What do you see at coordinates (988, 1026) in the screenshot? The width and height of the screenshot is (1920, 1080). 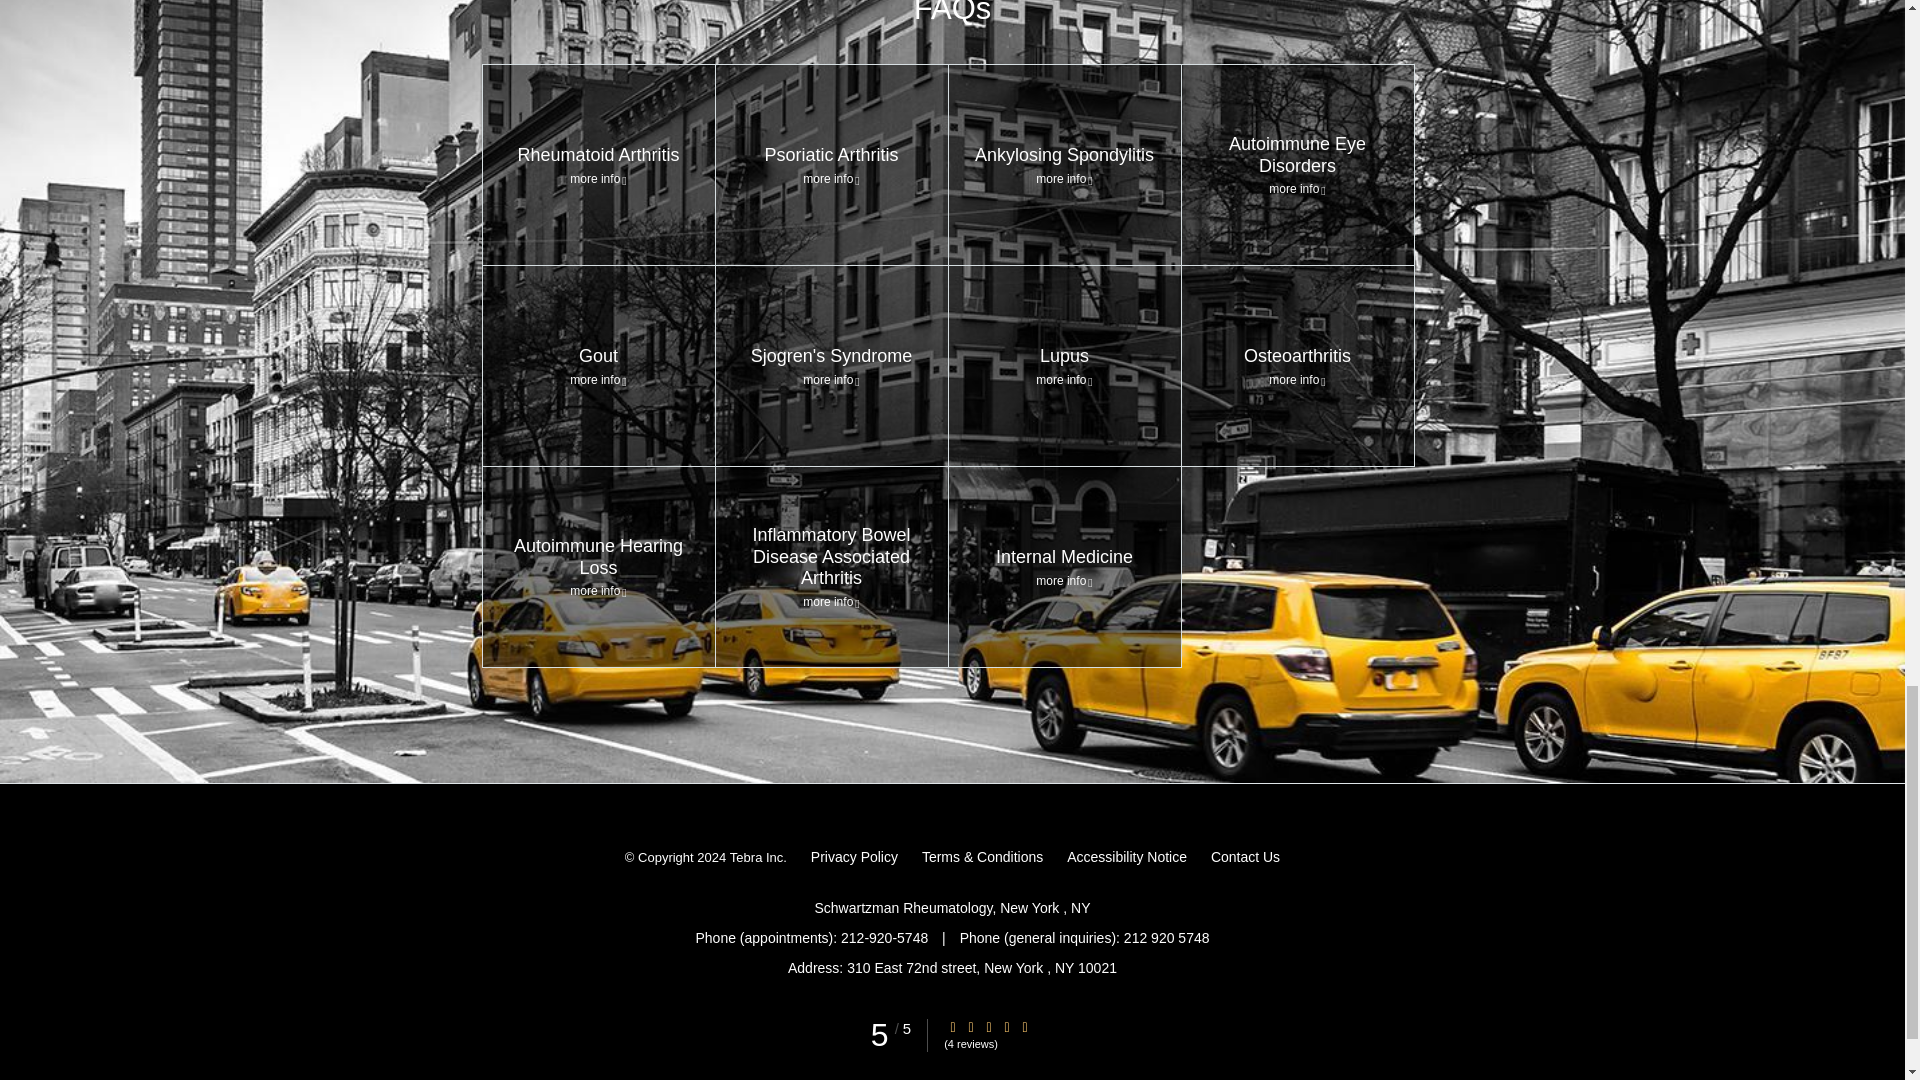 I see `Star Rating` at bounding box center [988, 1026].